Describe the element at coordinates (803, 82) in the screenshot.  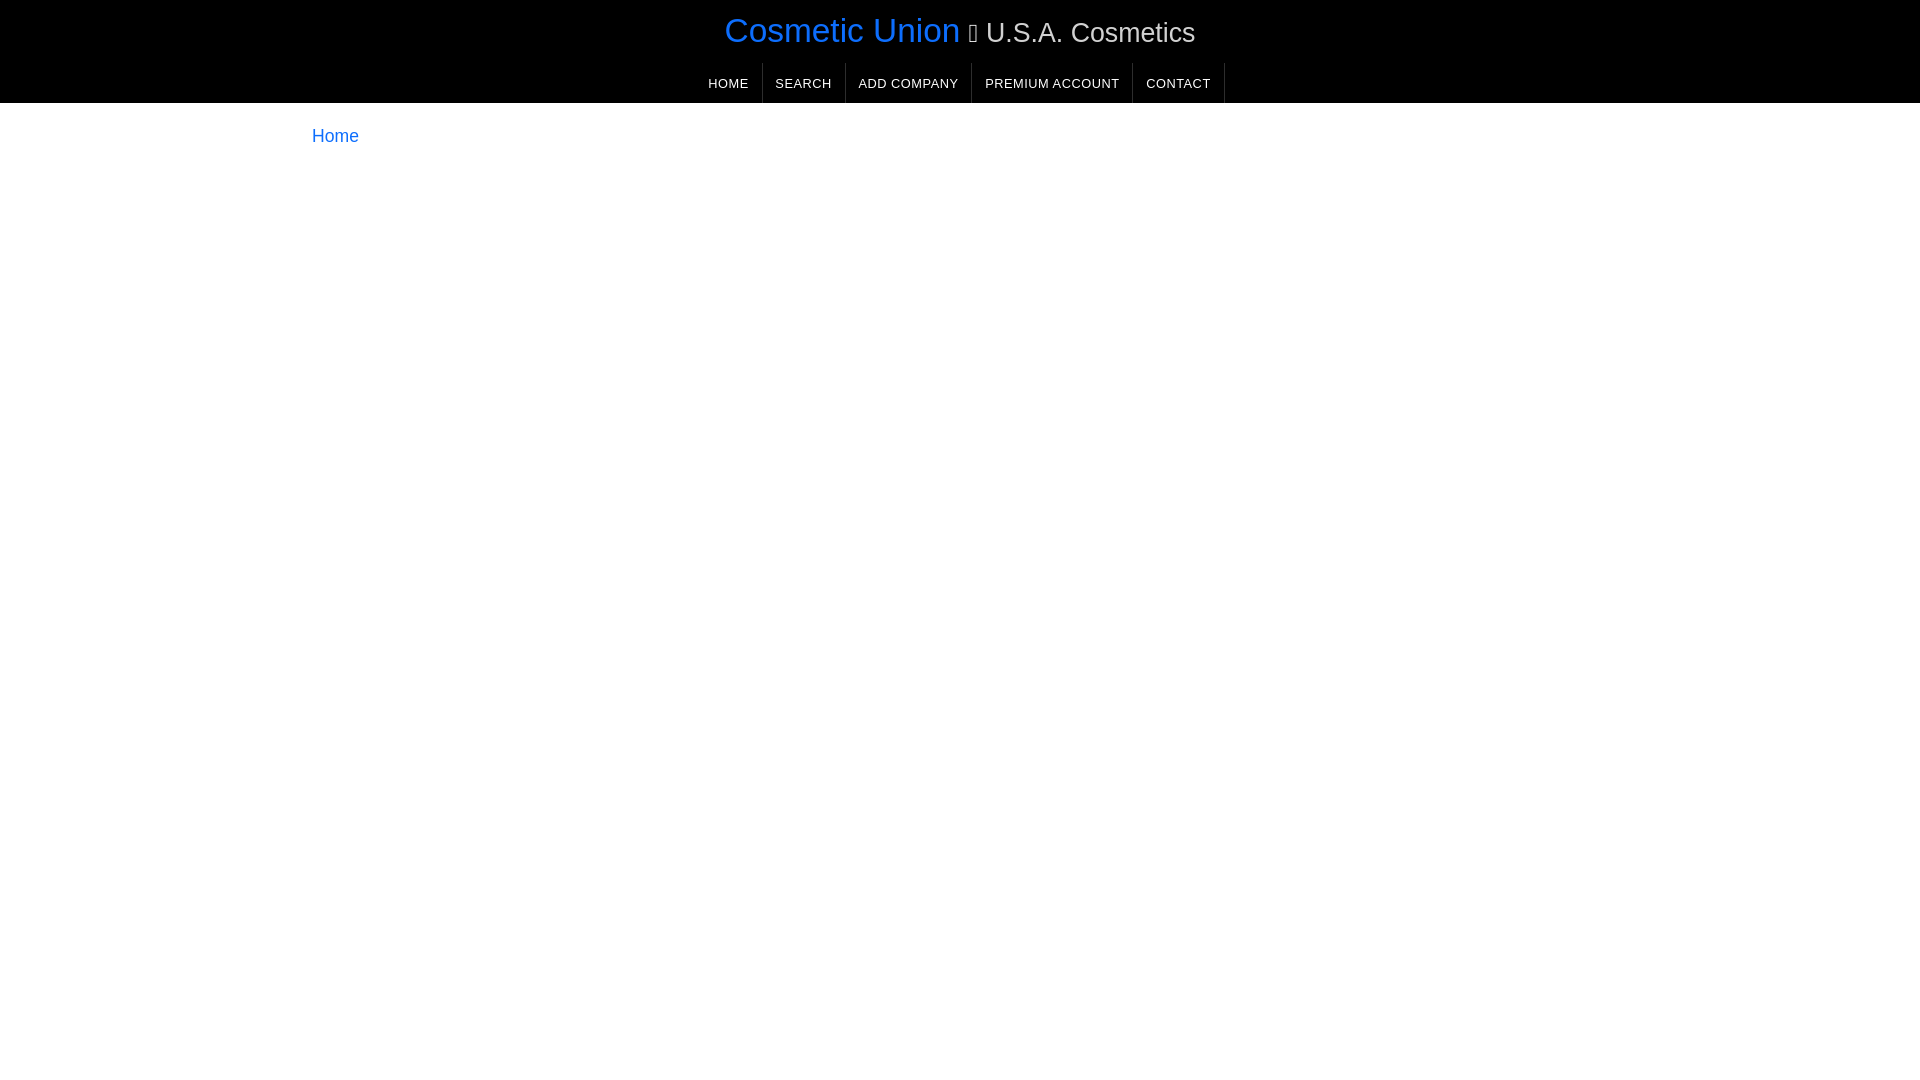
I see `Search in this webseite.` at that location.